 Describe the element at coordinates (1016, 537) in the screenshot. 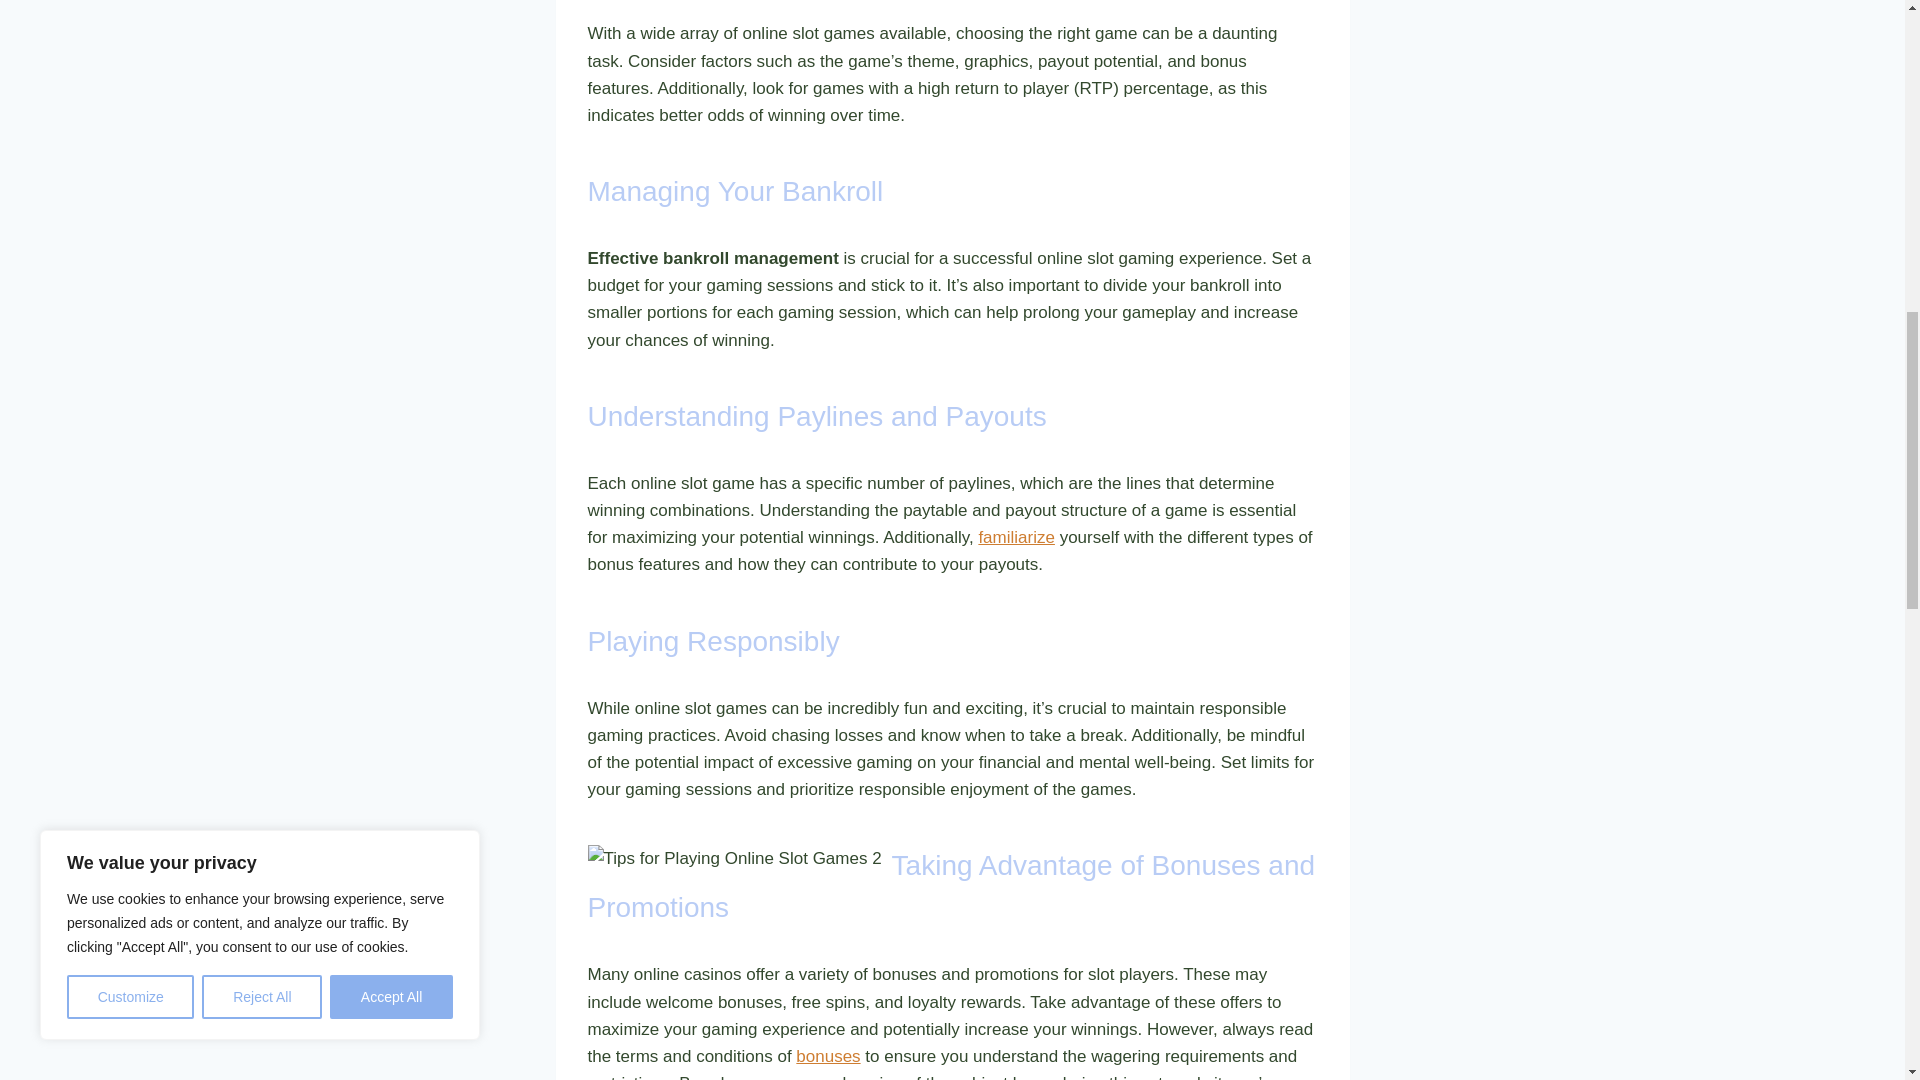

I see `familiarize` at that location.